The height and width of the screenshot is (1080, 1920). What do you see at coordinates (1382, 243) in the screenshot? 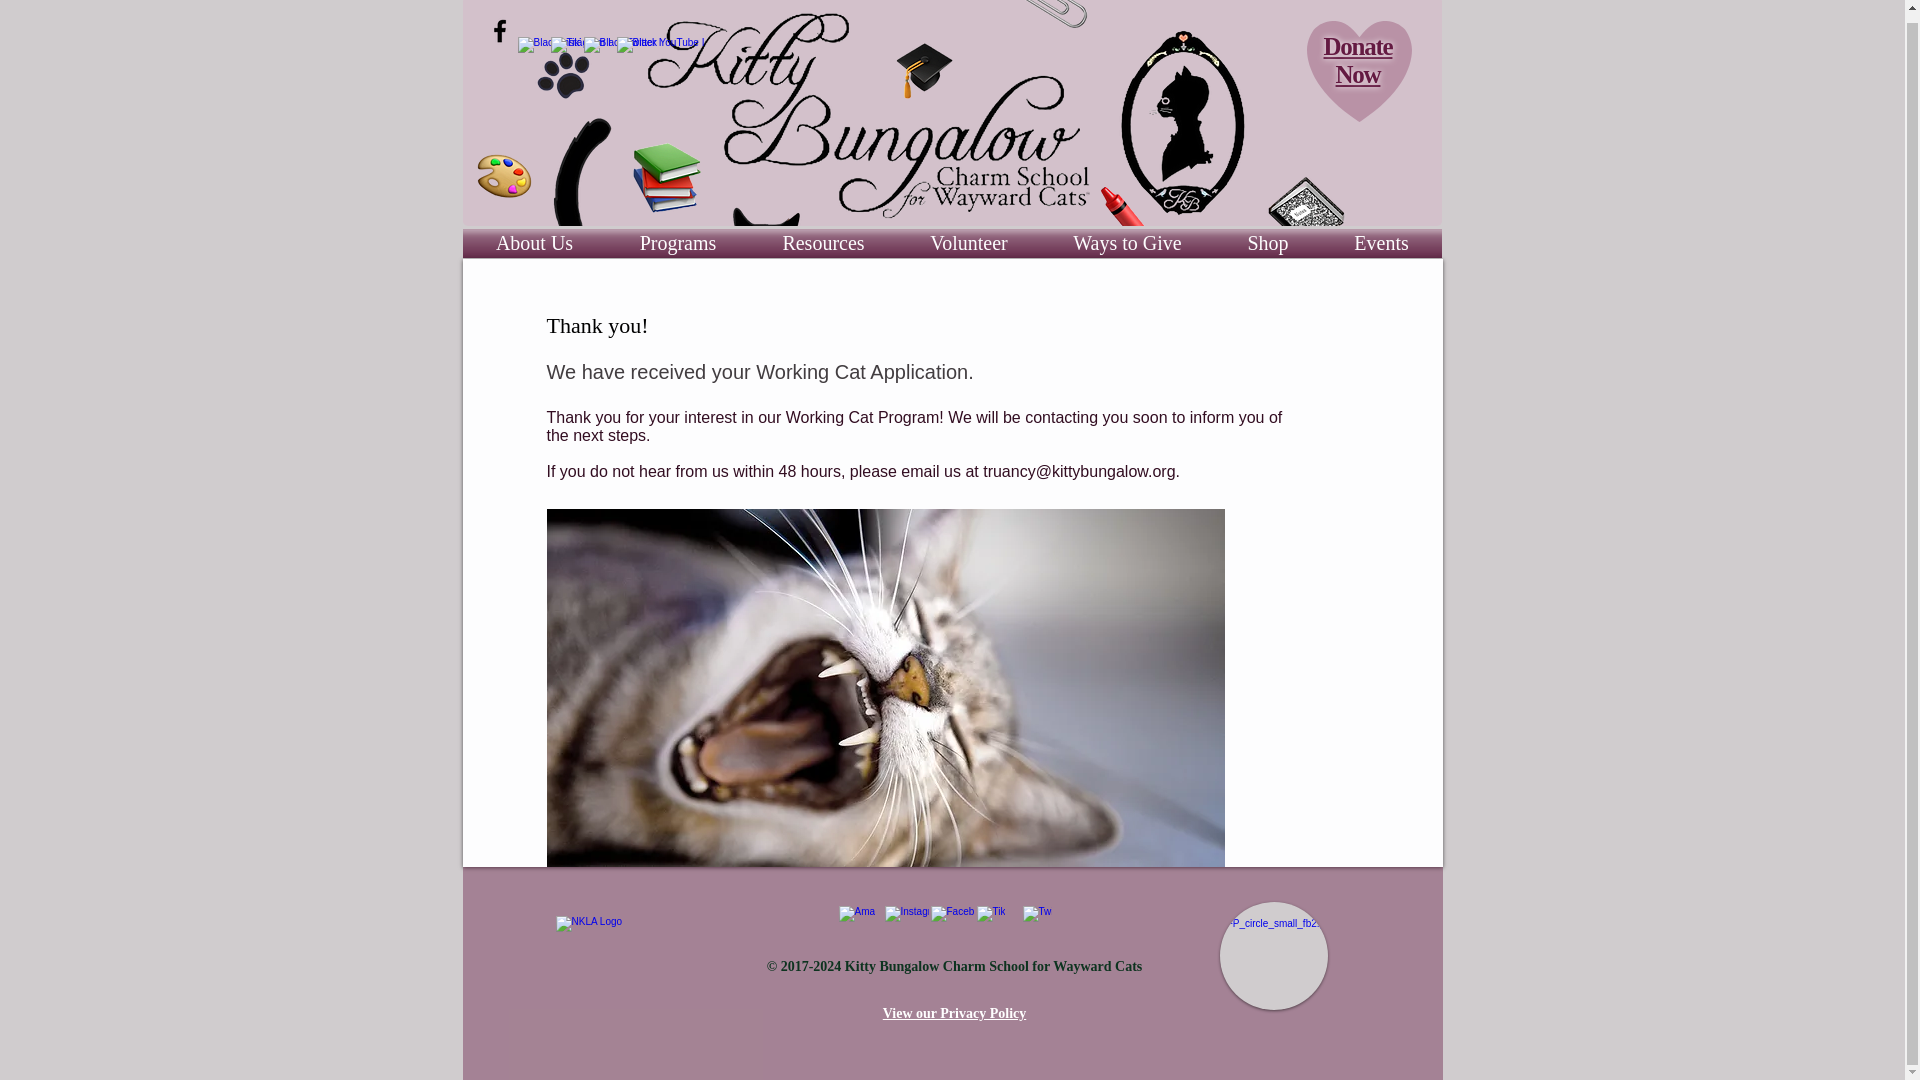
I see `Events` at bounding box center [1382, 243].